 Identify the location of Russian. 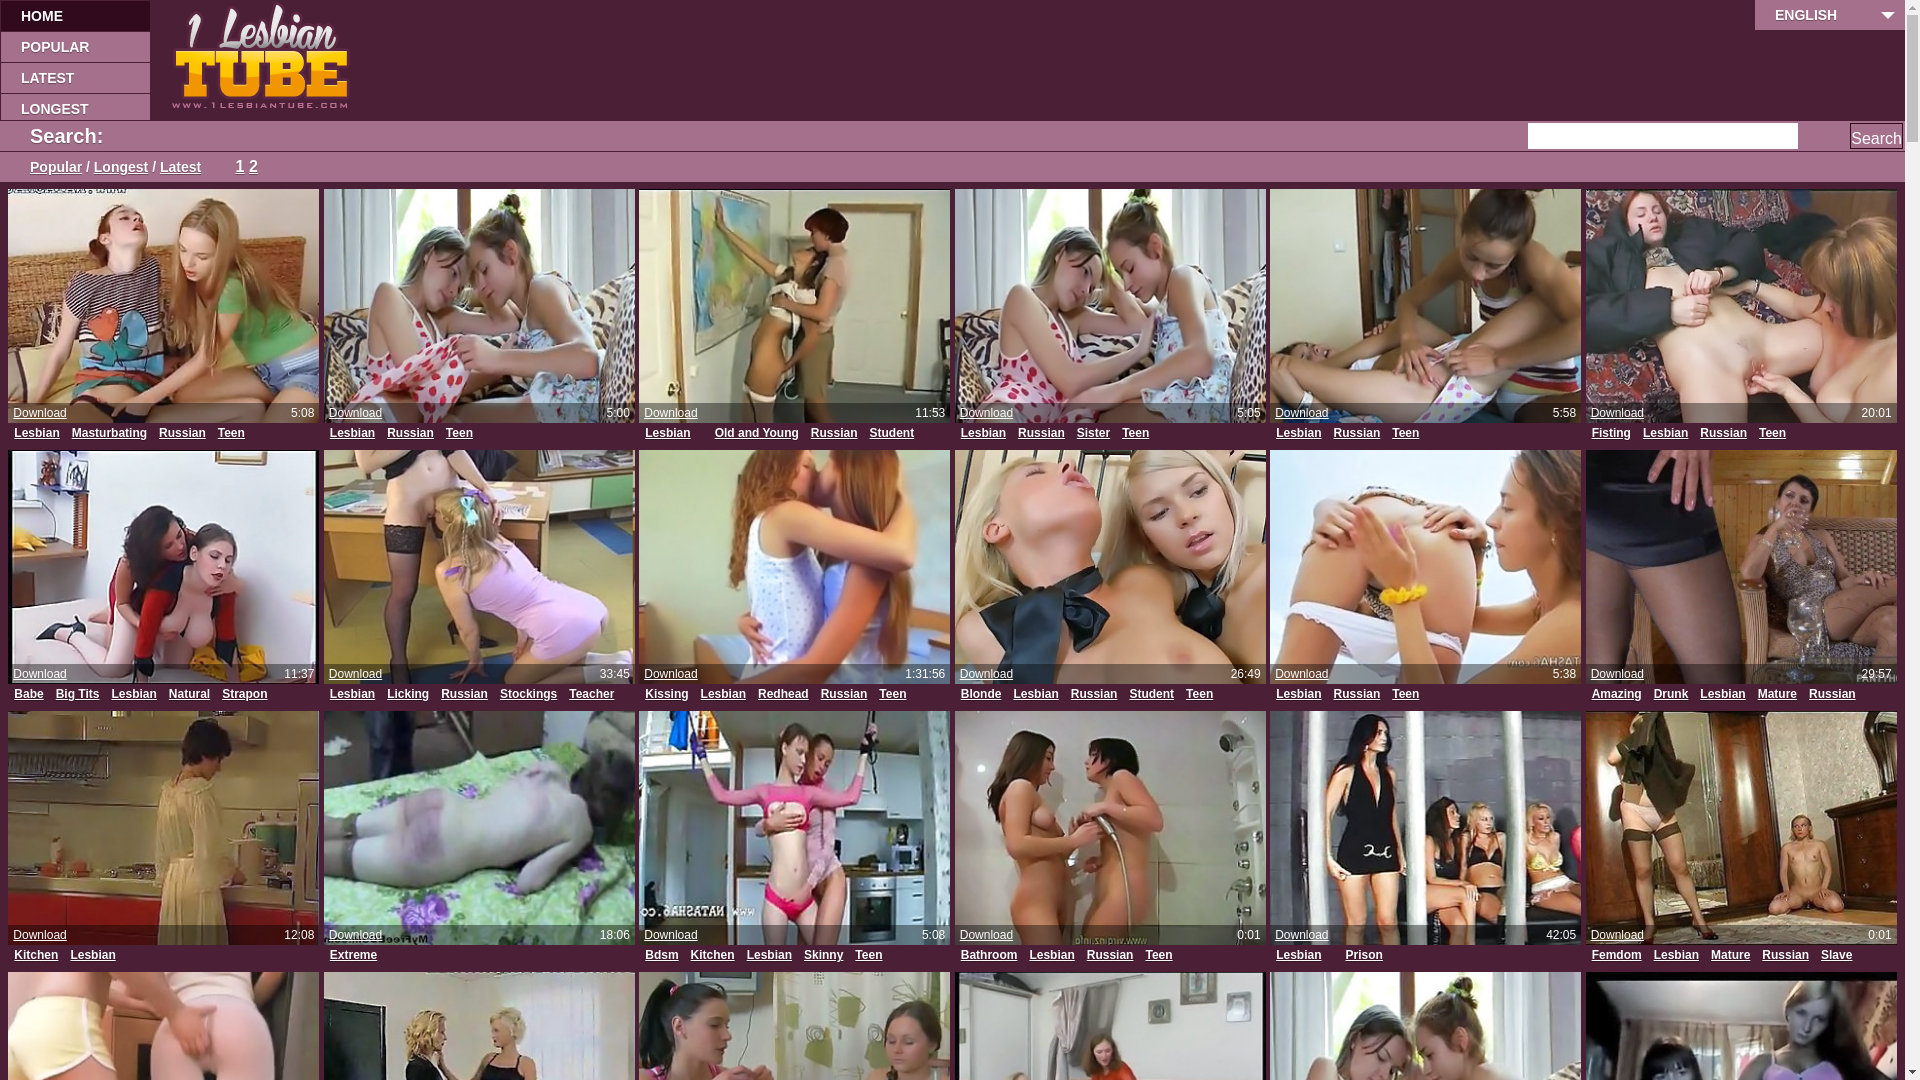
(1094, 694).